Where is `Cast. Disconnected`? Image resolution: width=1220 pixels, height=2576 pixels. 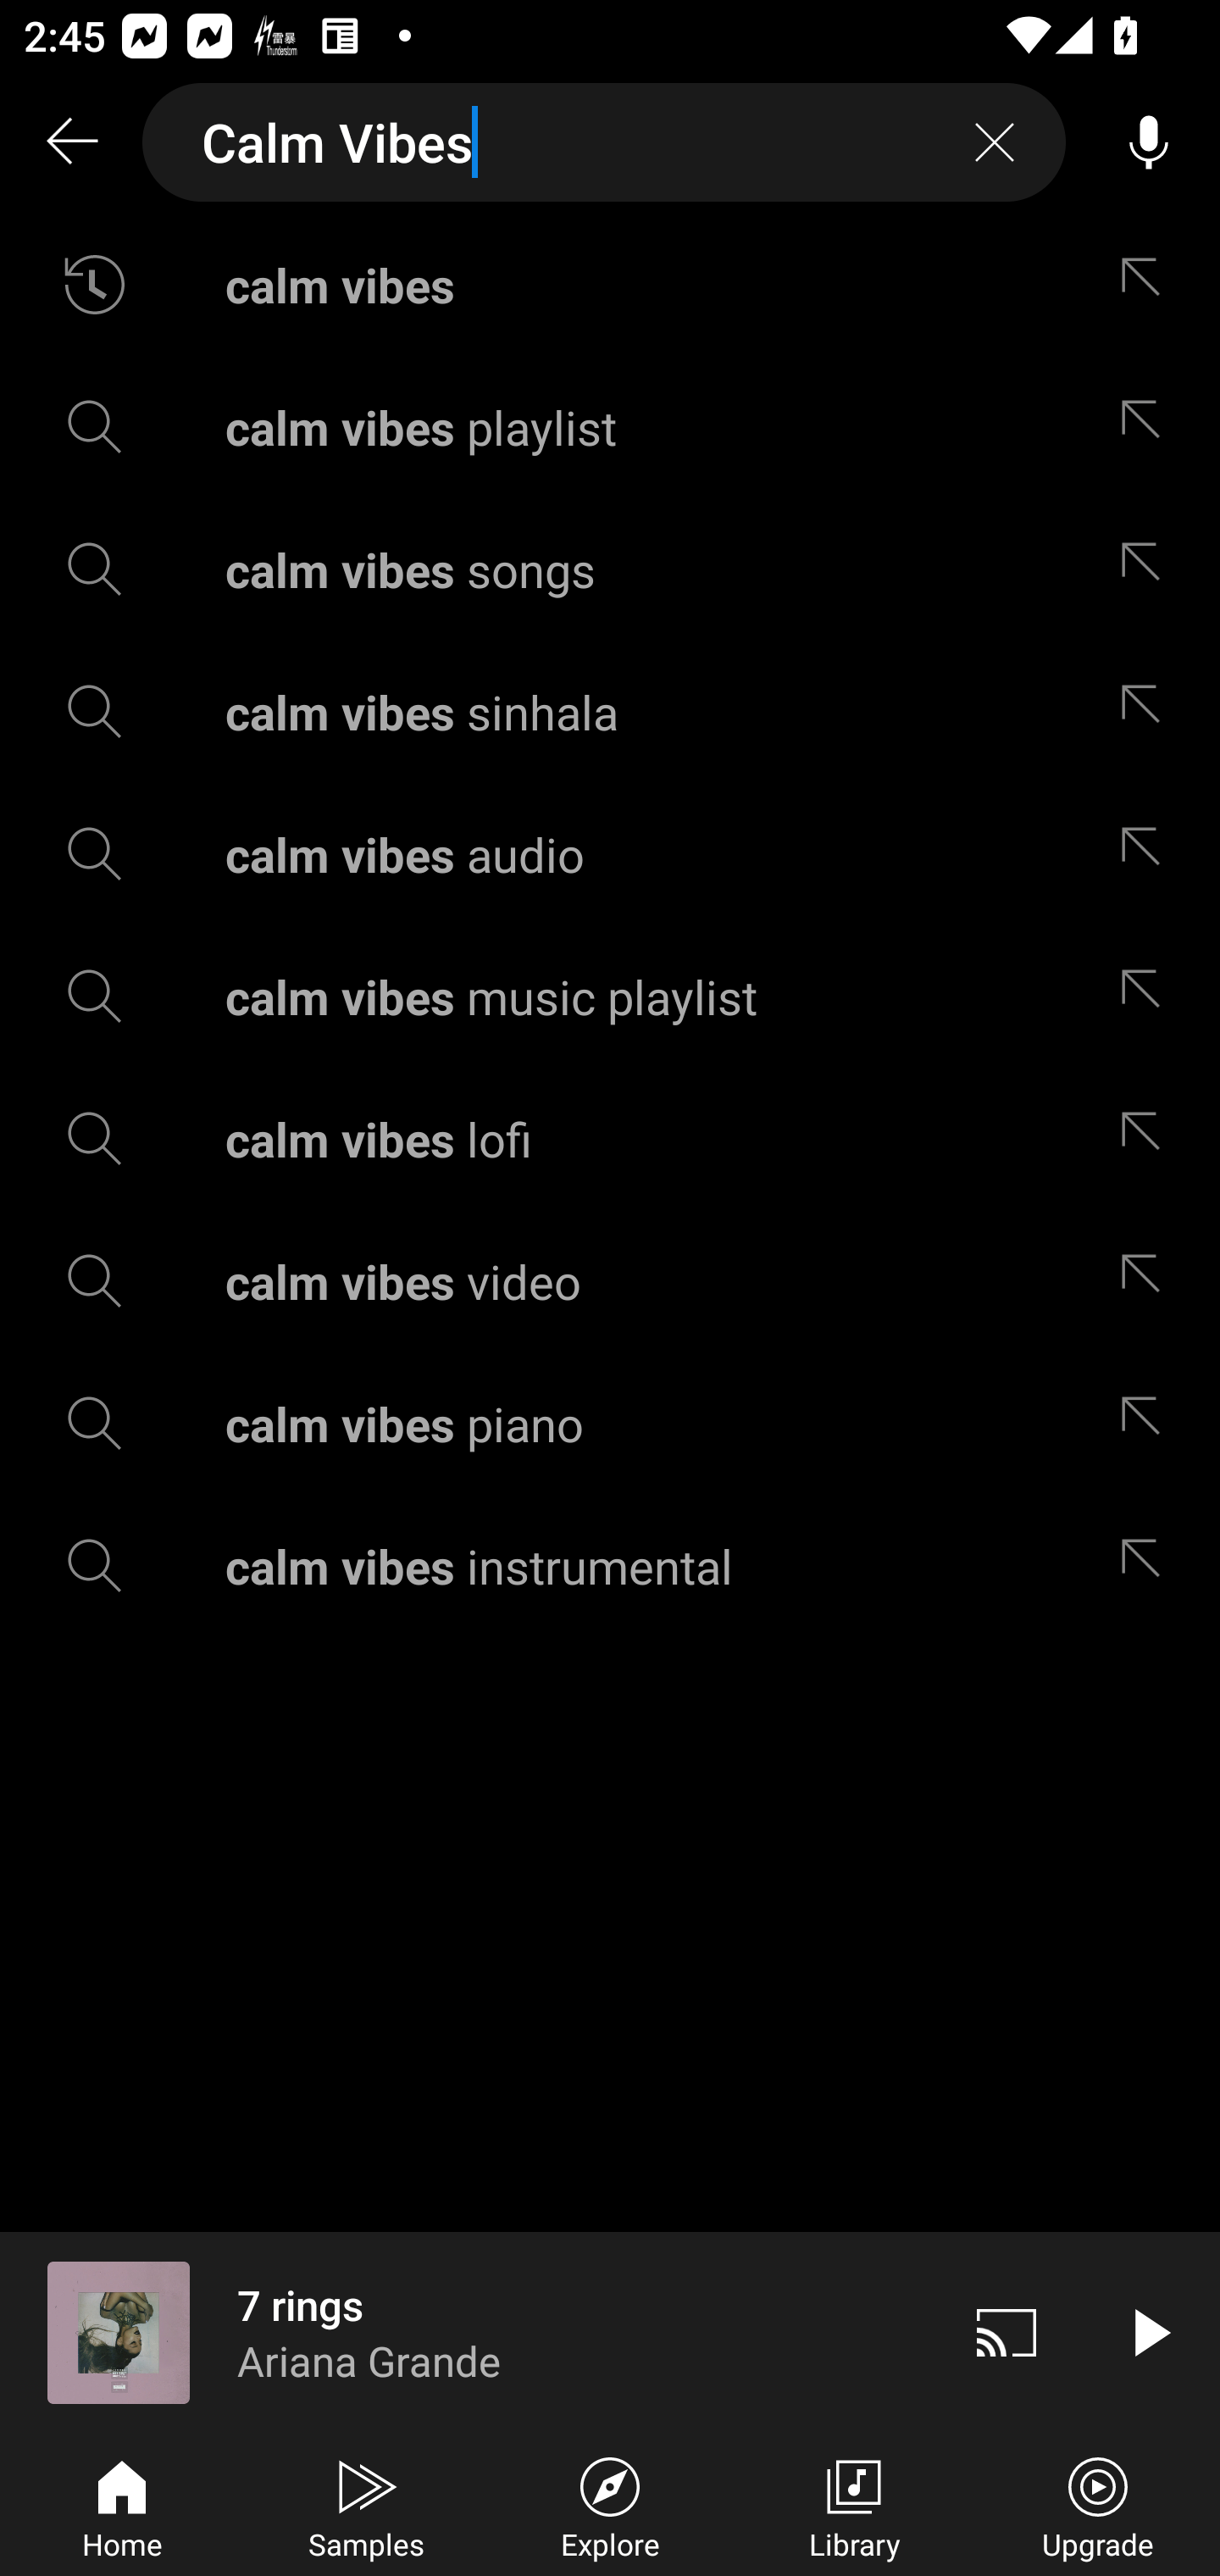 Cast. Disconnected is located at coordinates (1006, 2332).